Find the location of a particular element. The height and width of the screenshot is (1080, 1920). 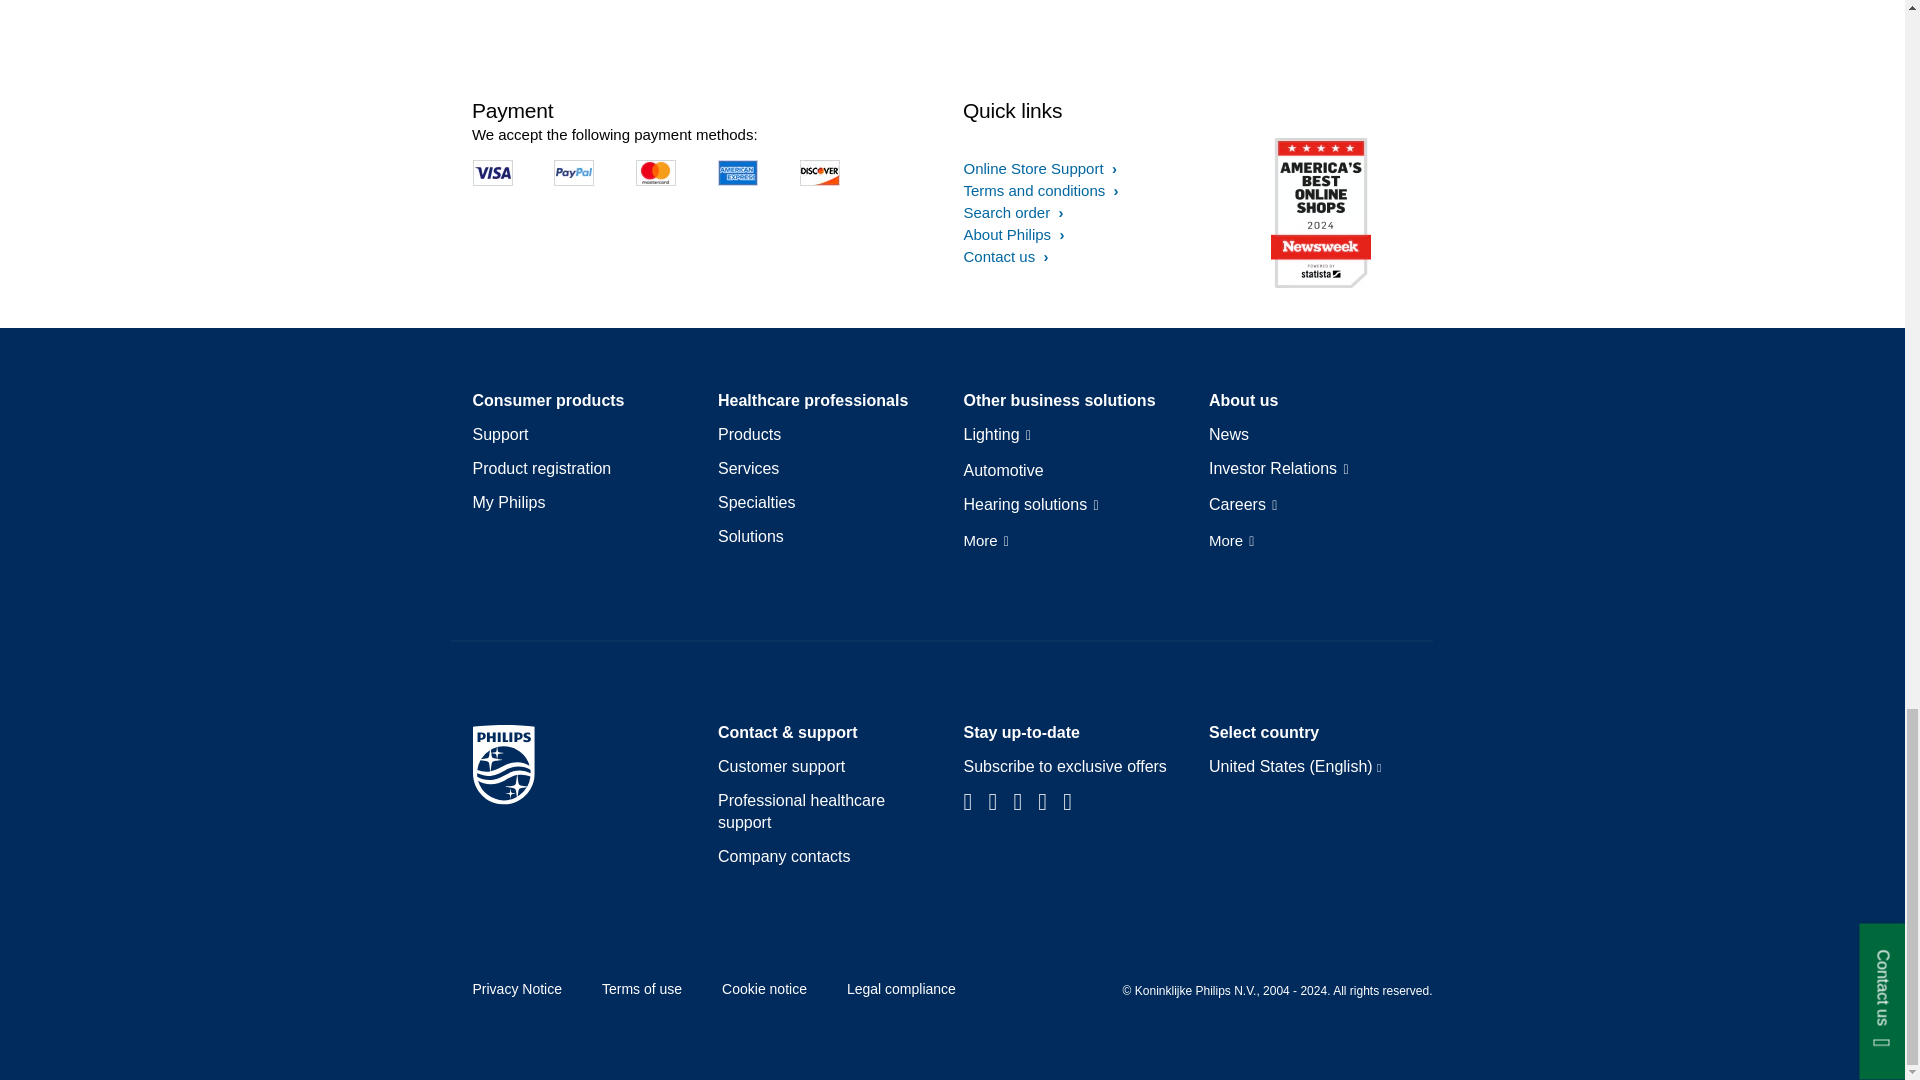

Support is located at coordinates (500, 435).